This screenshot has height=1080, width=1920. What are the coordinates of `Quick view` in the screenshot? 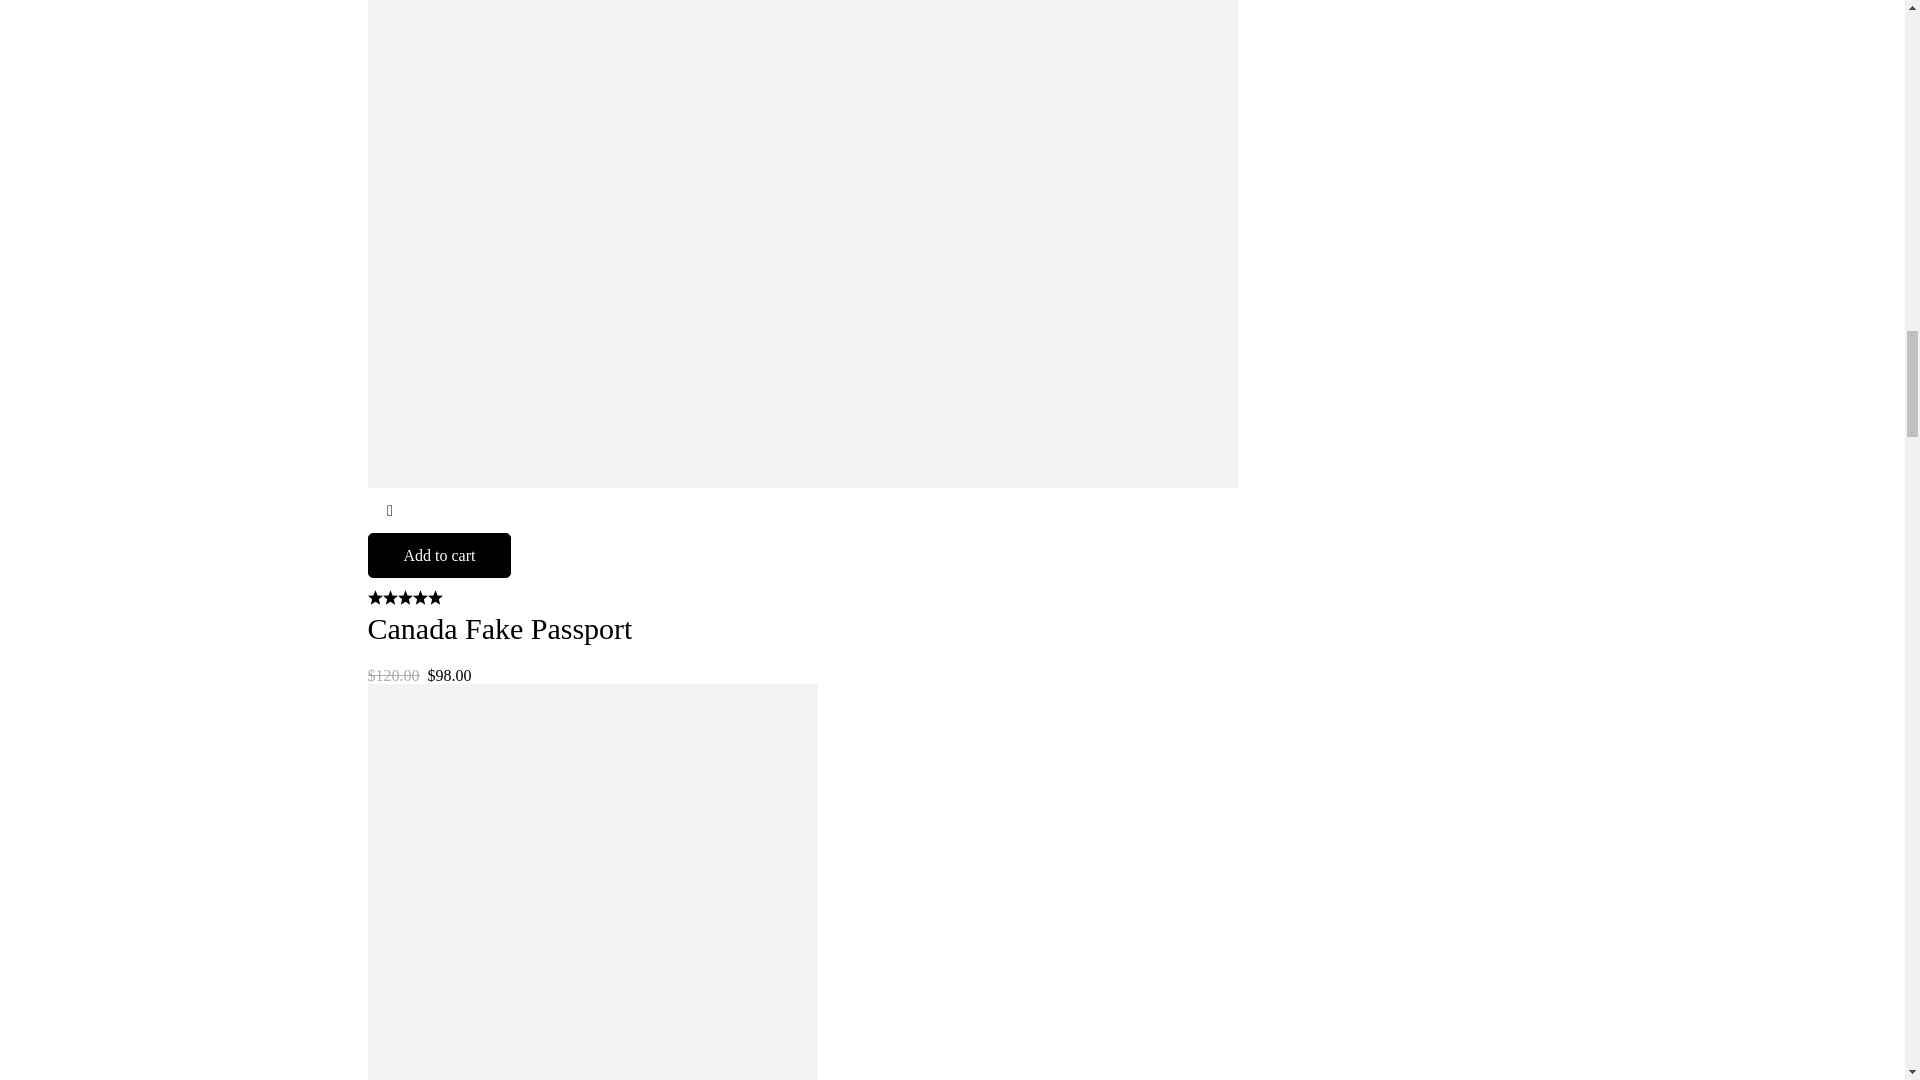 It's located at (390, 510).